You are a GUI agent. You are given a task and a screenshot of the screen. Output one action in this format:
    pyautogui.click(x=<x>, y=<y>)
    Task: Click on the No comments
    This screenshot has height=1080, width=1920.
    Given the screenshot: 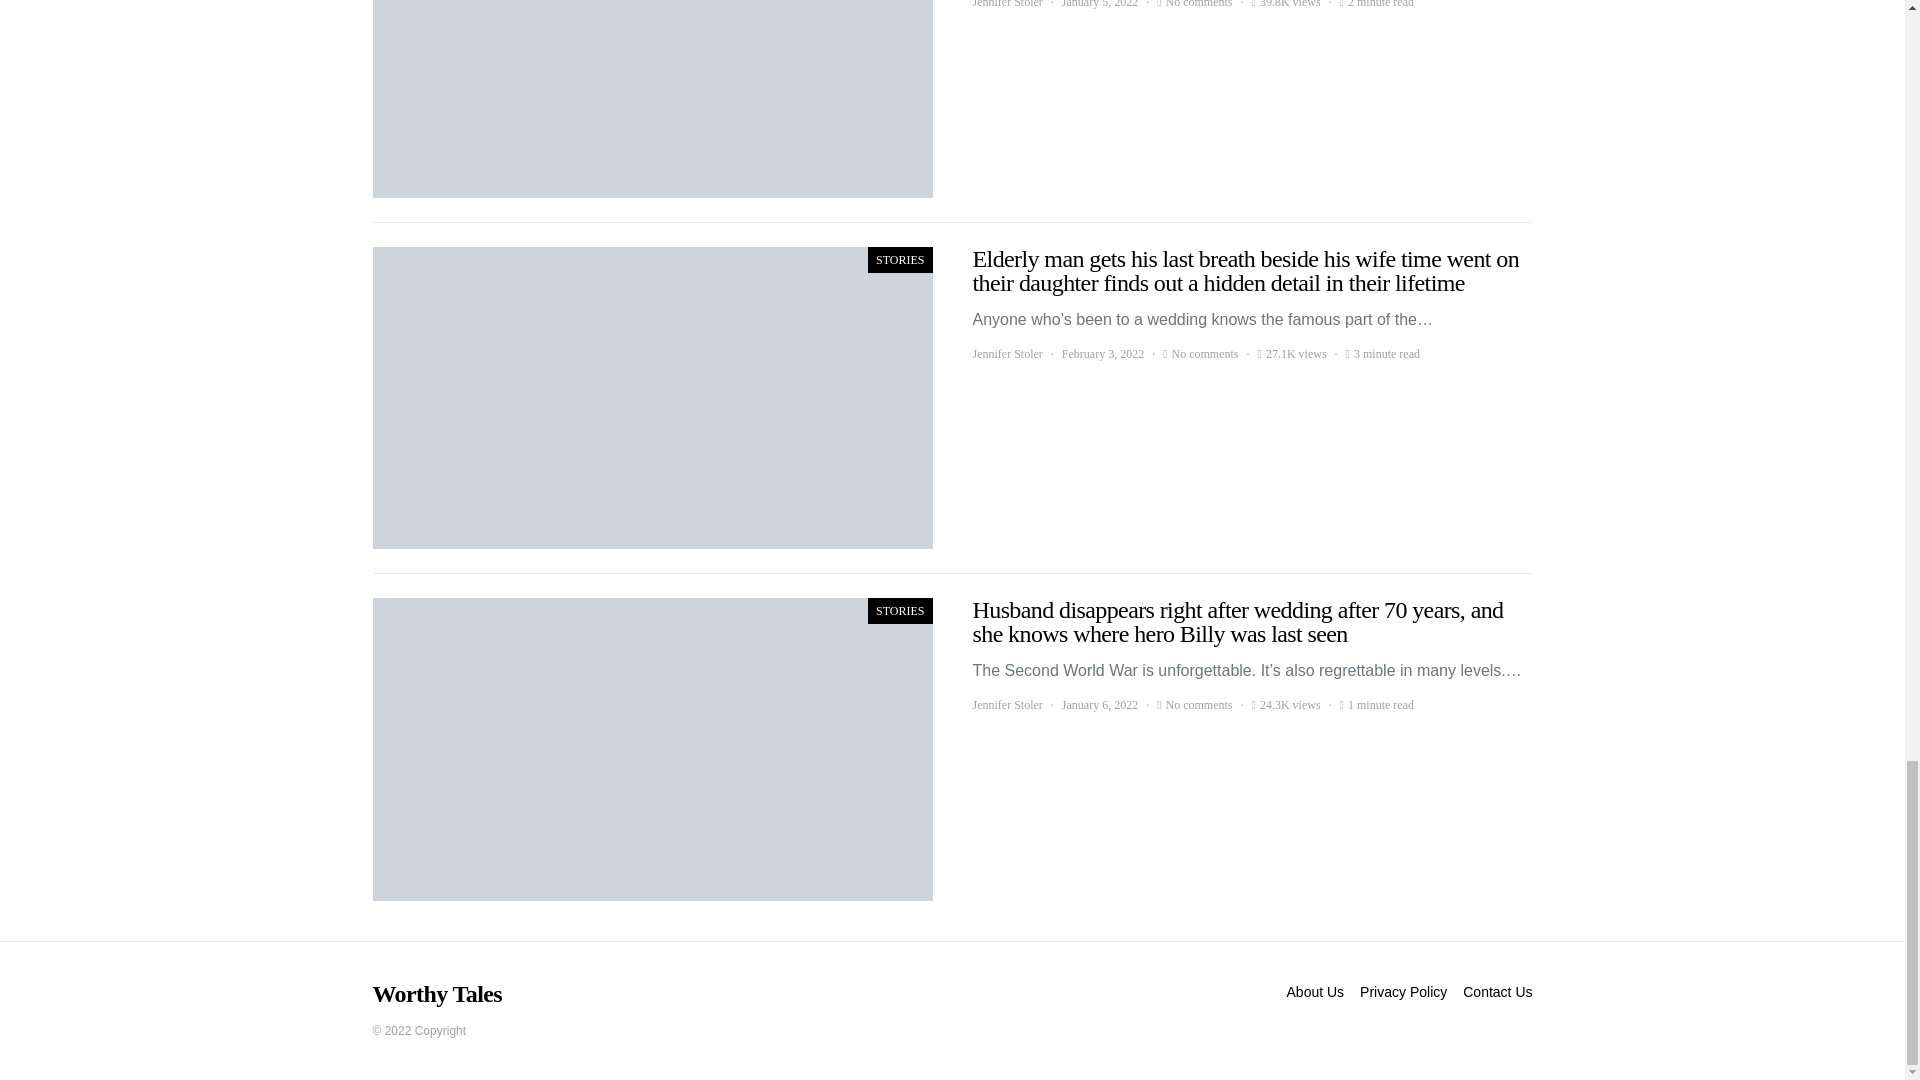 What is the action you would take?
    pyautogui.click(x=1204, y=353)
    